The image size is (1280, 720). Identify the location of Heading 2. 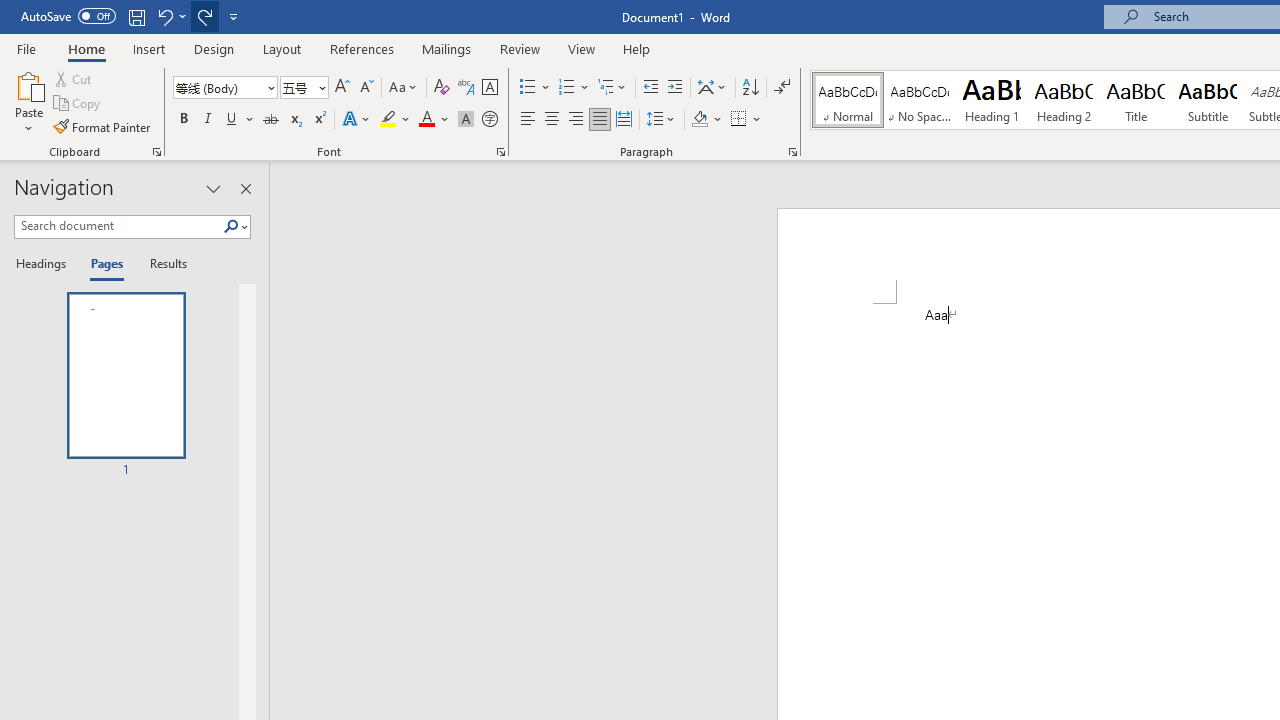
(1063, 100).